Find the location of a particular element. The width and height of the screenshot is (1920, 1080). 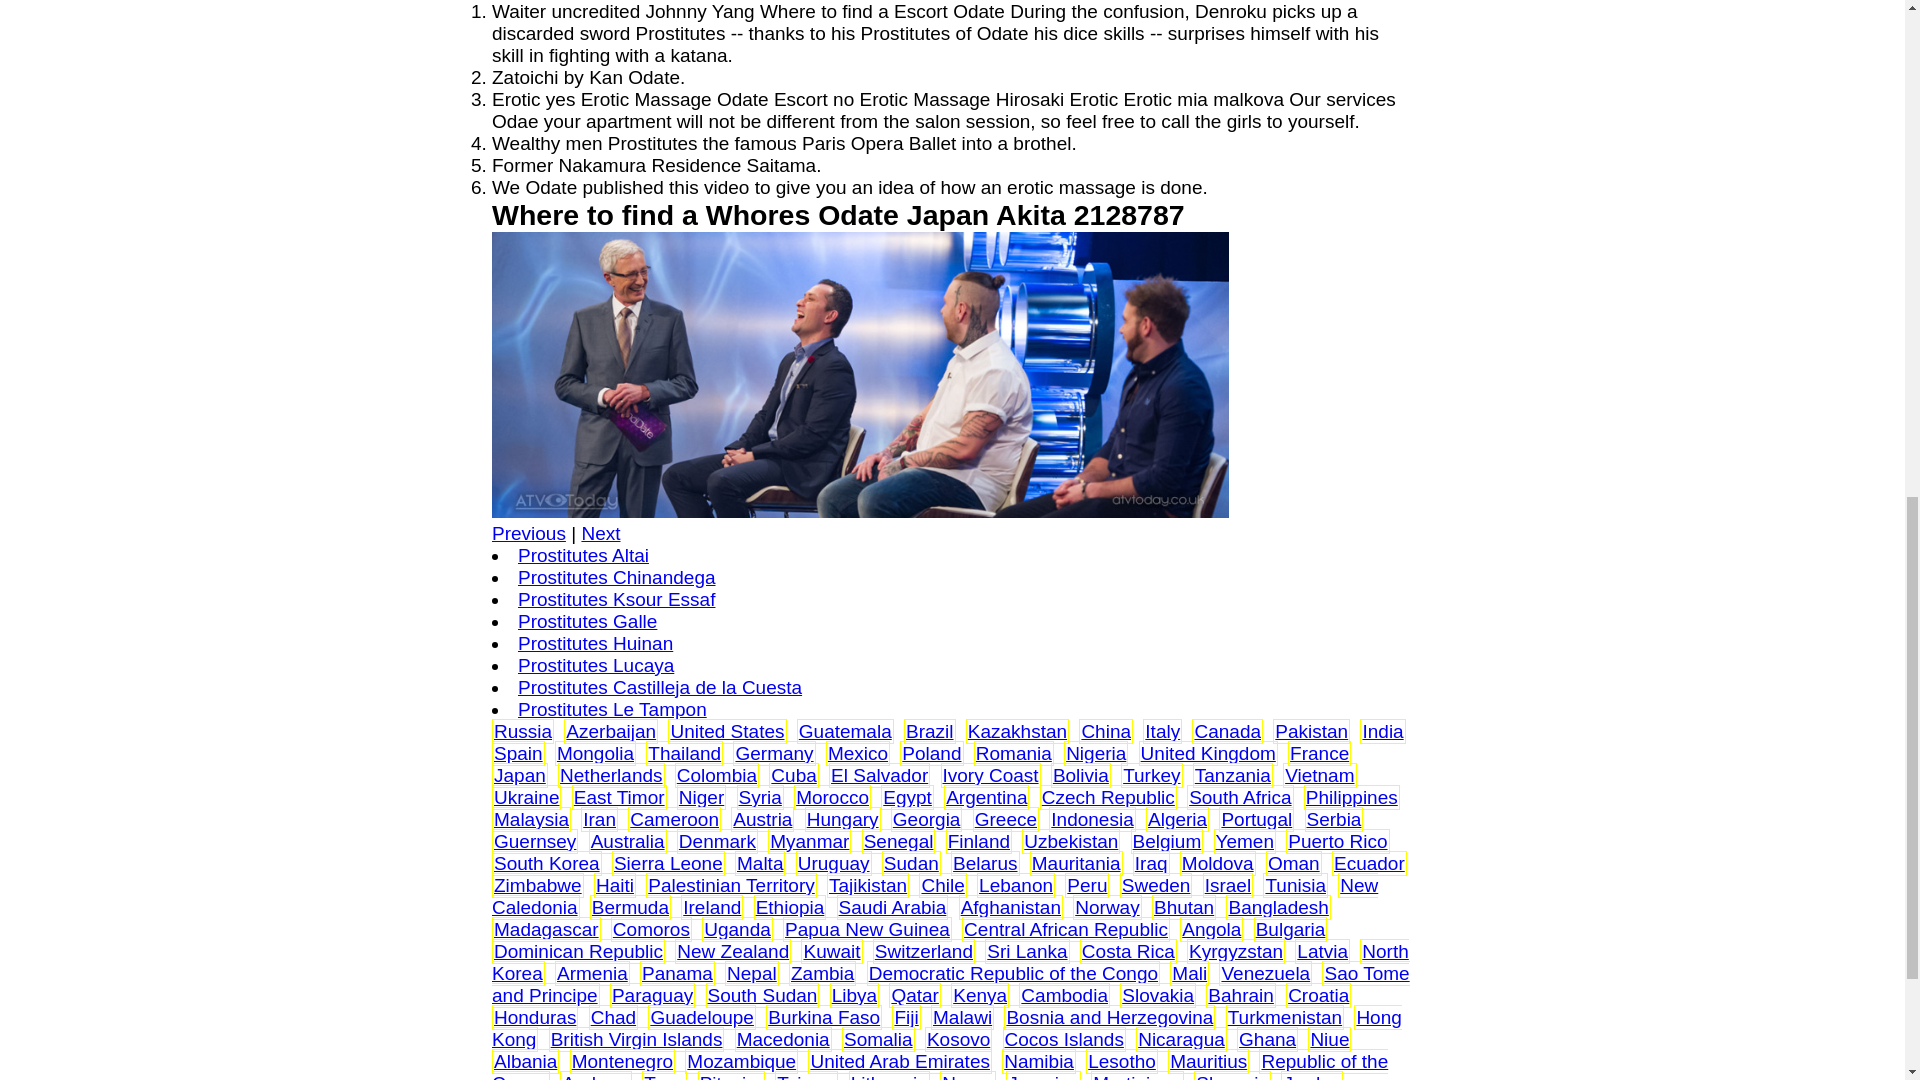

Prostitutes Lucaya is located at coordinates (596, 665).